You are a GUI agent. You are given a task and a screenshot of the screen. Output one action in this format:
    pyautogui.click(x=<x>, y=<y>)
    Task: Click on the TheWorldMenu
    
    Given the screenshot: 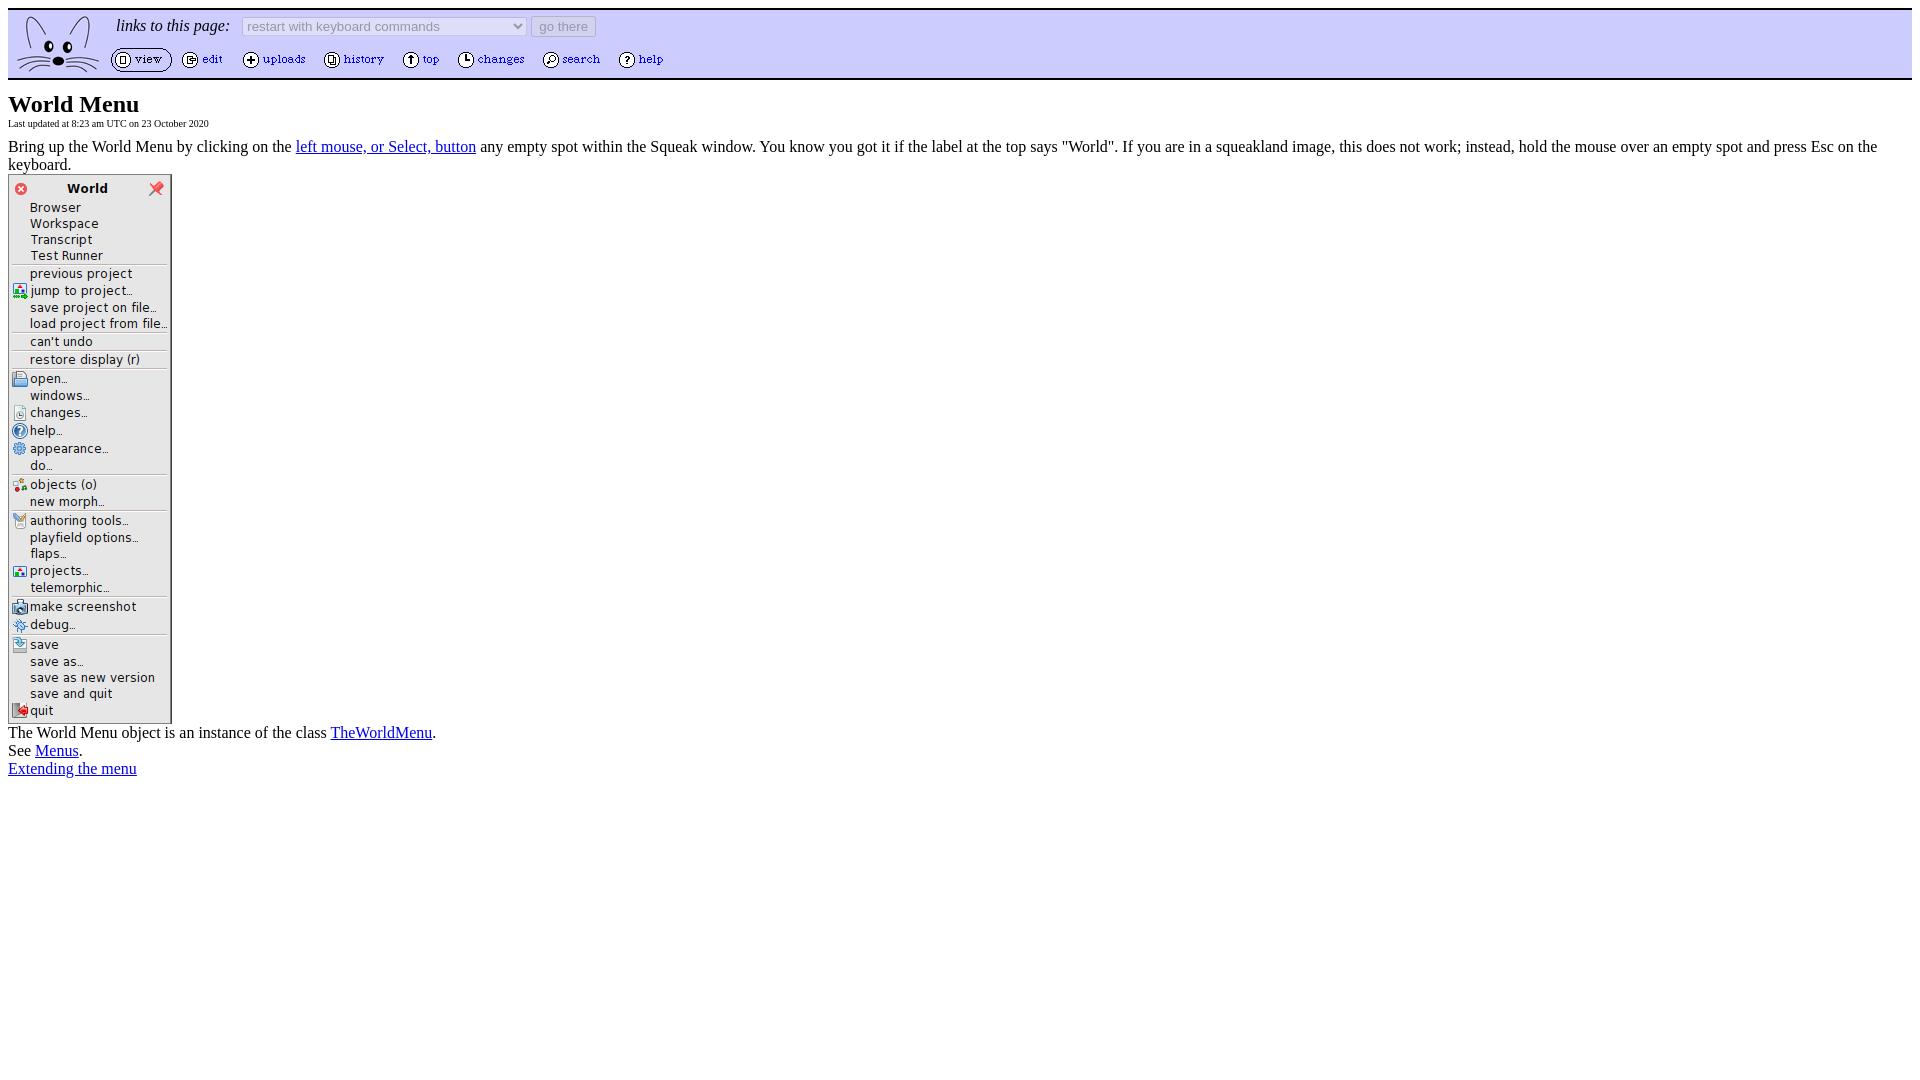 What is the action you would take?
    pyautogui.click(x=381, y=732)
    